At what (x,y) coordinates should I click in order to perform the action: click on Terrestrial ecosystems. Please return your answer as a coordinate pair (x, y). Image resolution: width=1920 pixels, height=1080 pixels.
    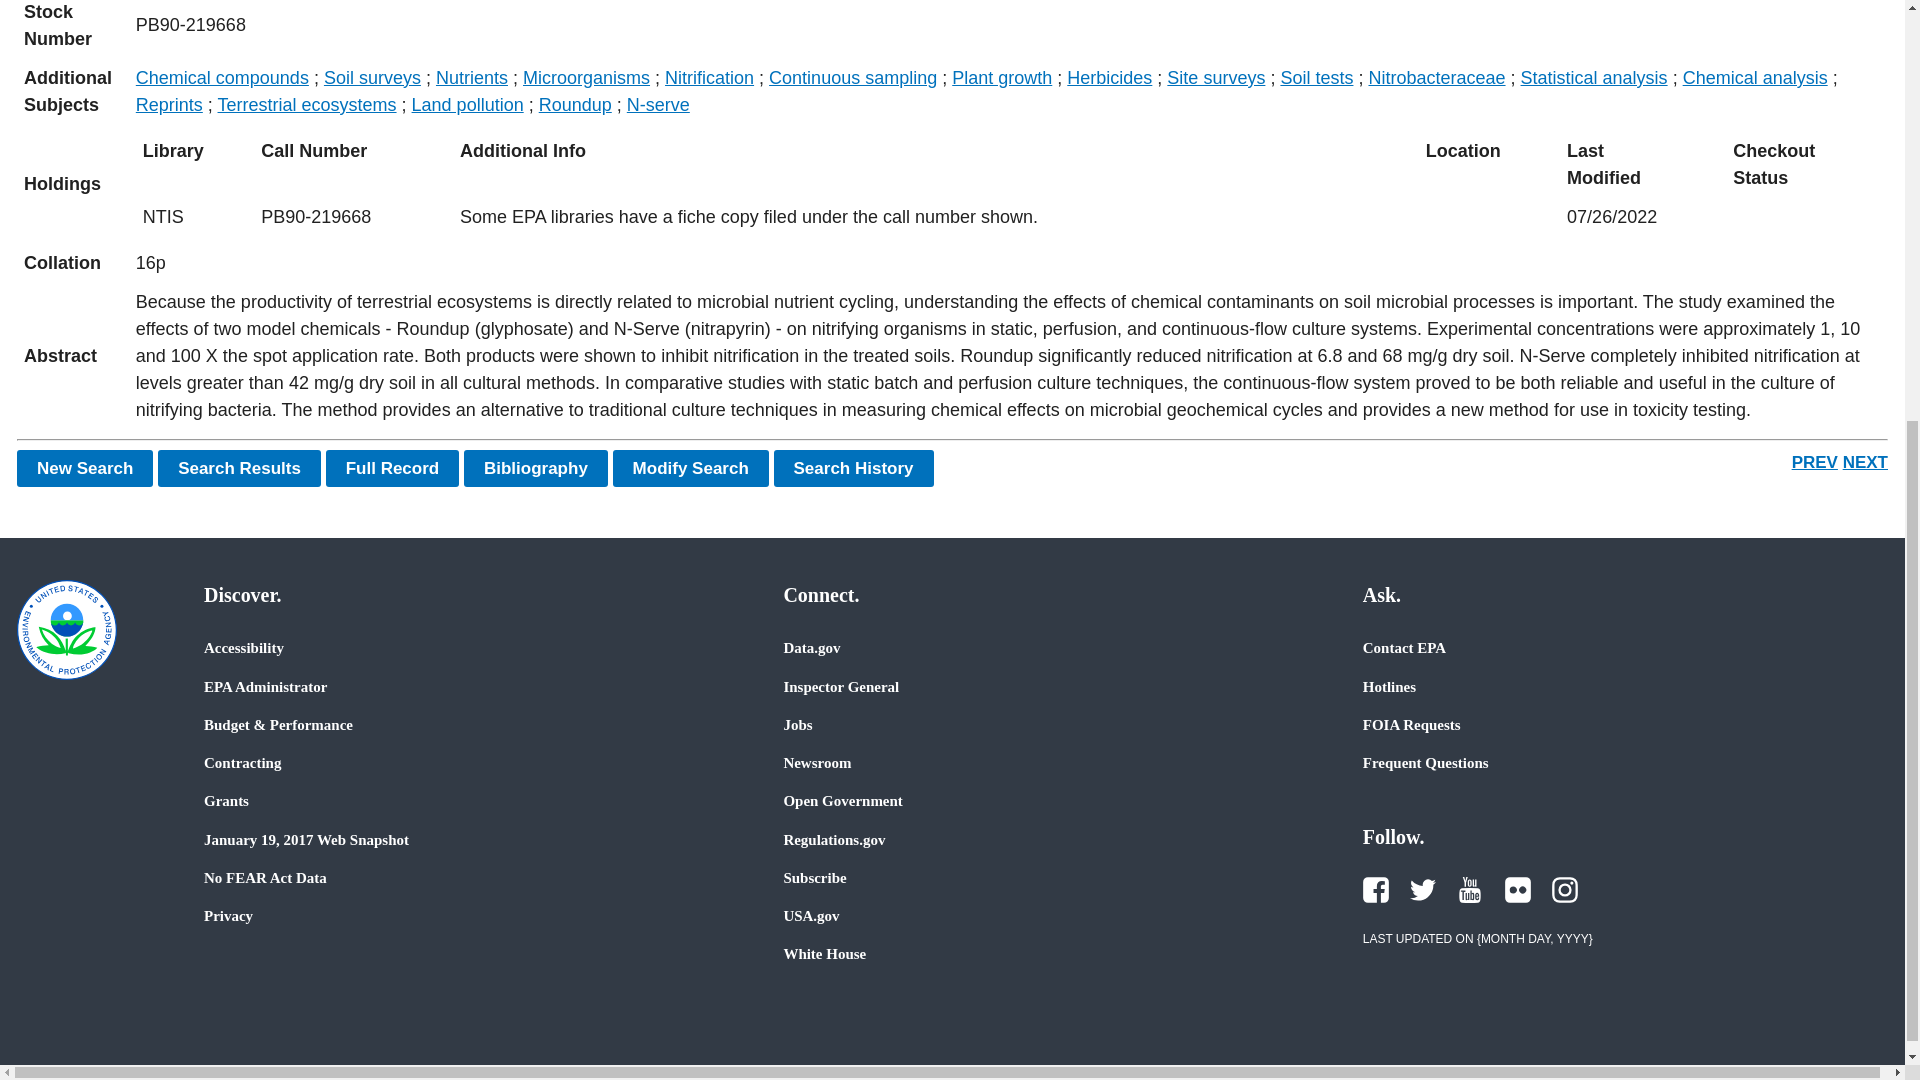
    Looking at the image, I should click on (308, 104).